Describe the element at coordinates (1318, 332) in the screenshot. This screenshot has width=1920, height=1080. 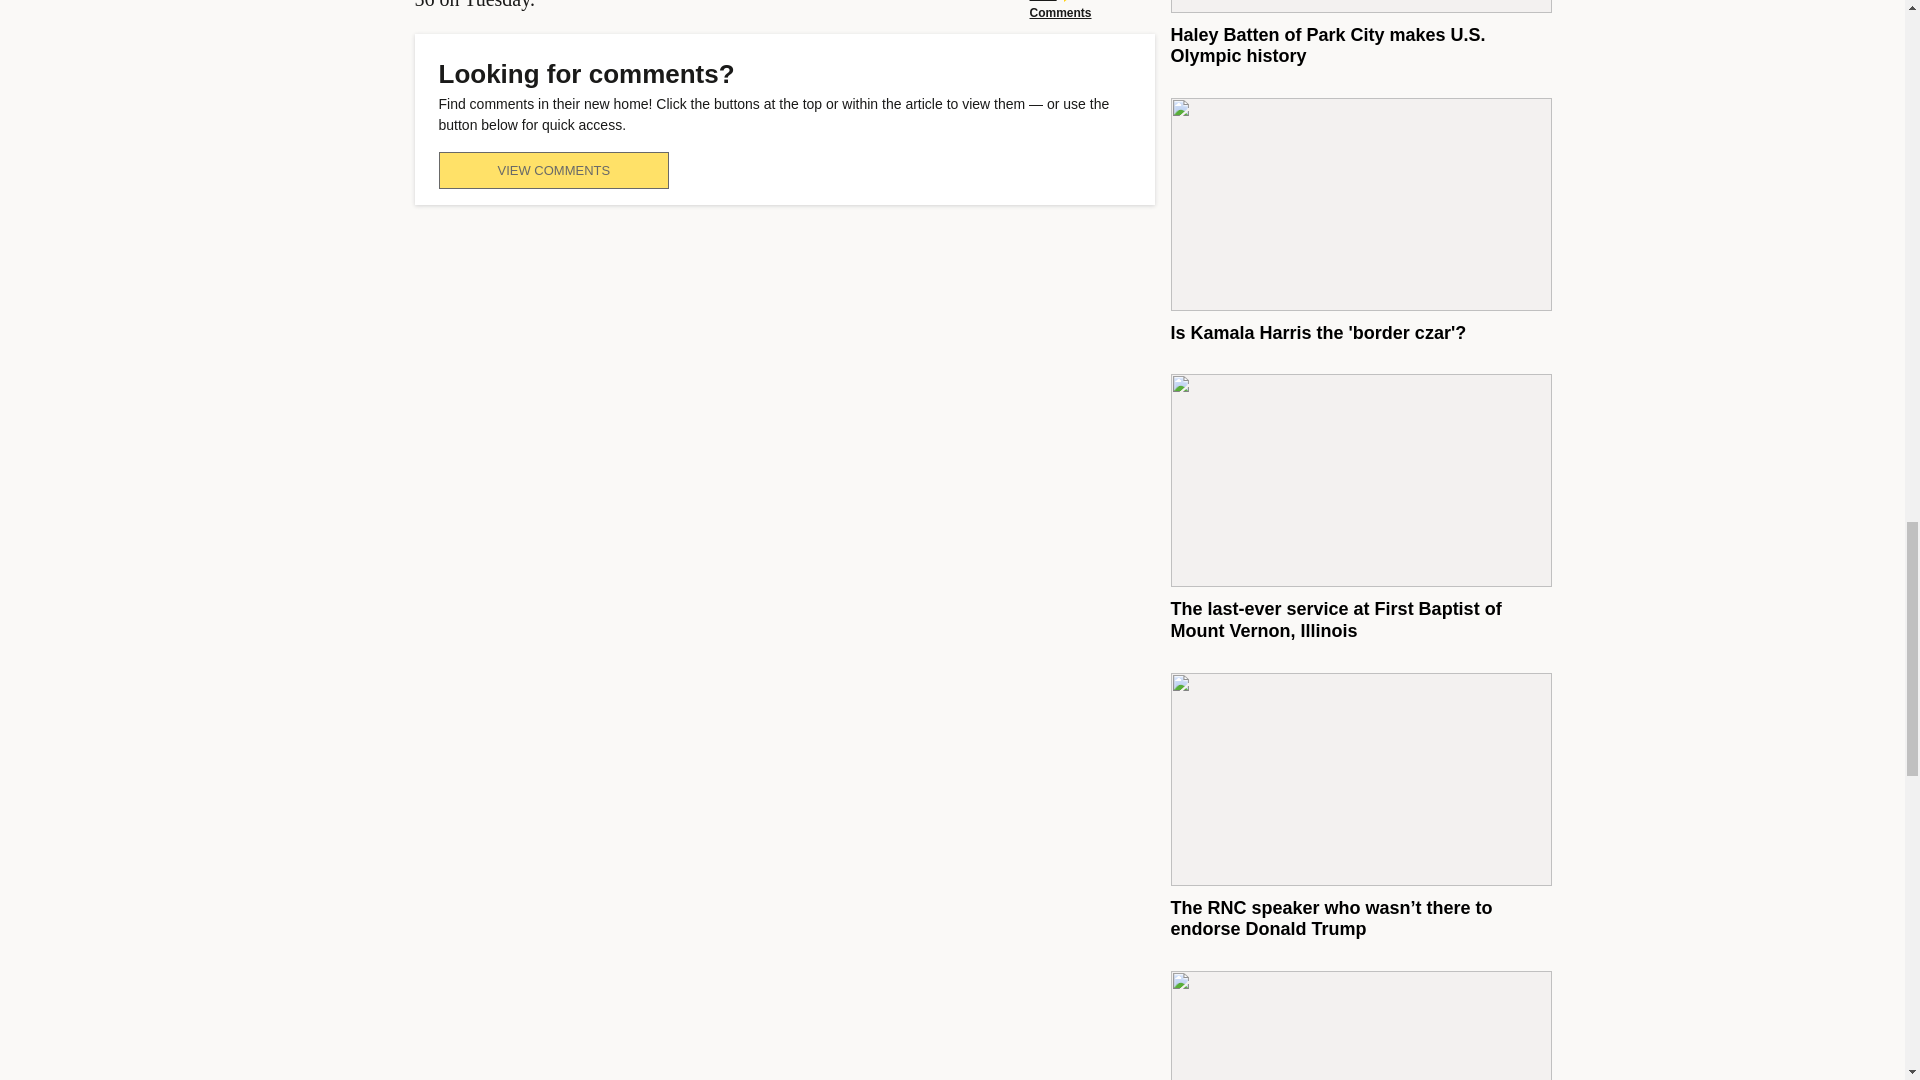
I see `Is Kamala Harris the 'border czar'?` at that location.